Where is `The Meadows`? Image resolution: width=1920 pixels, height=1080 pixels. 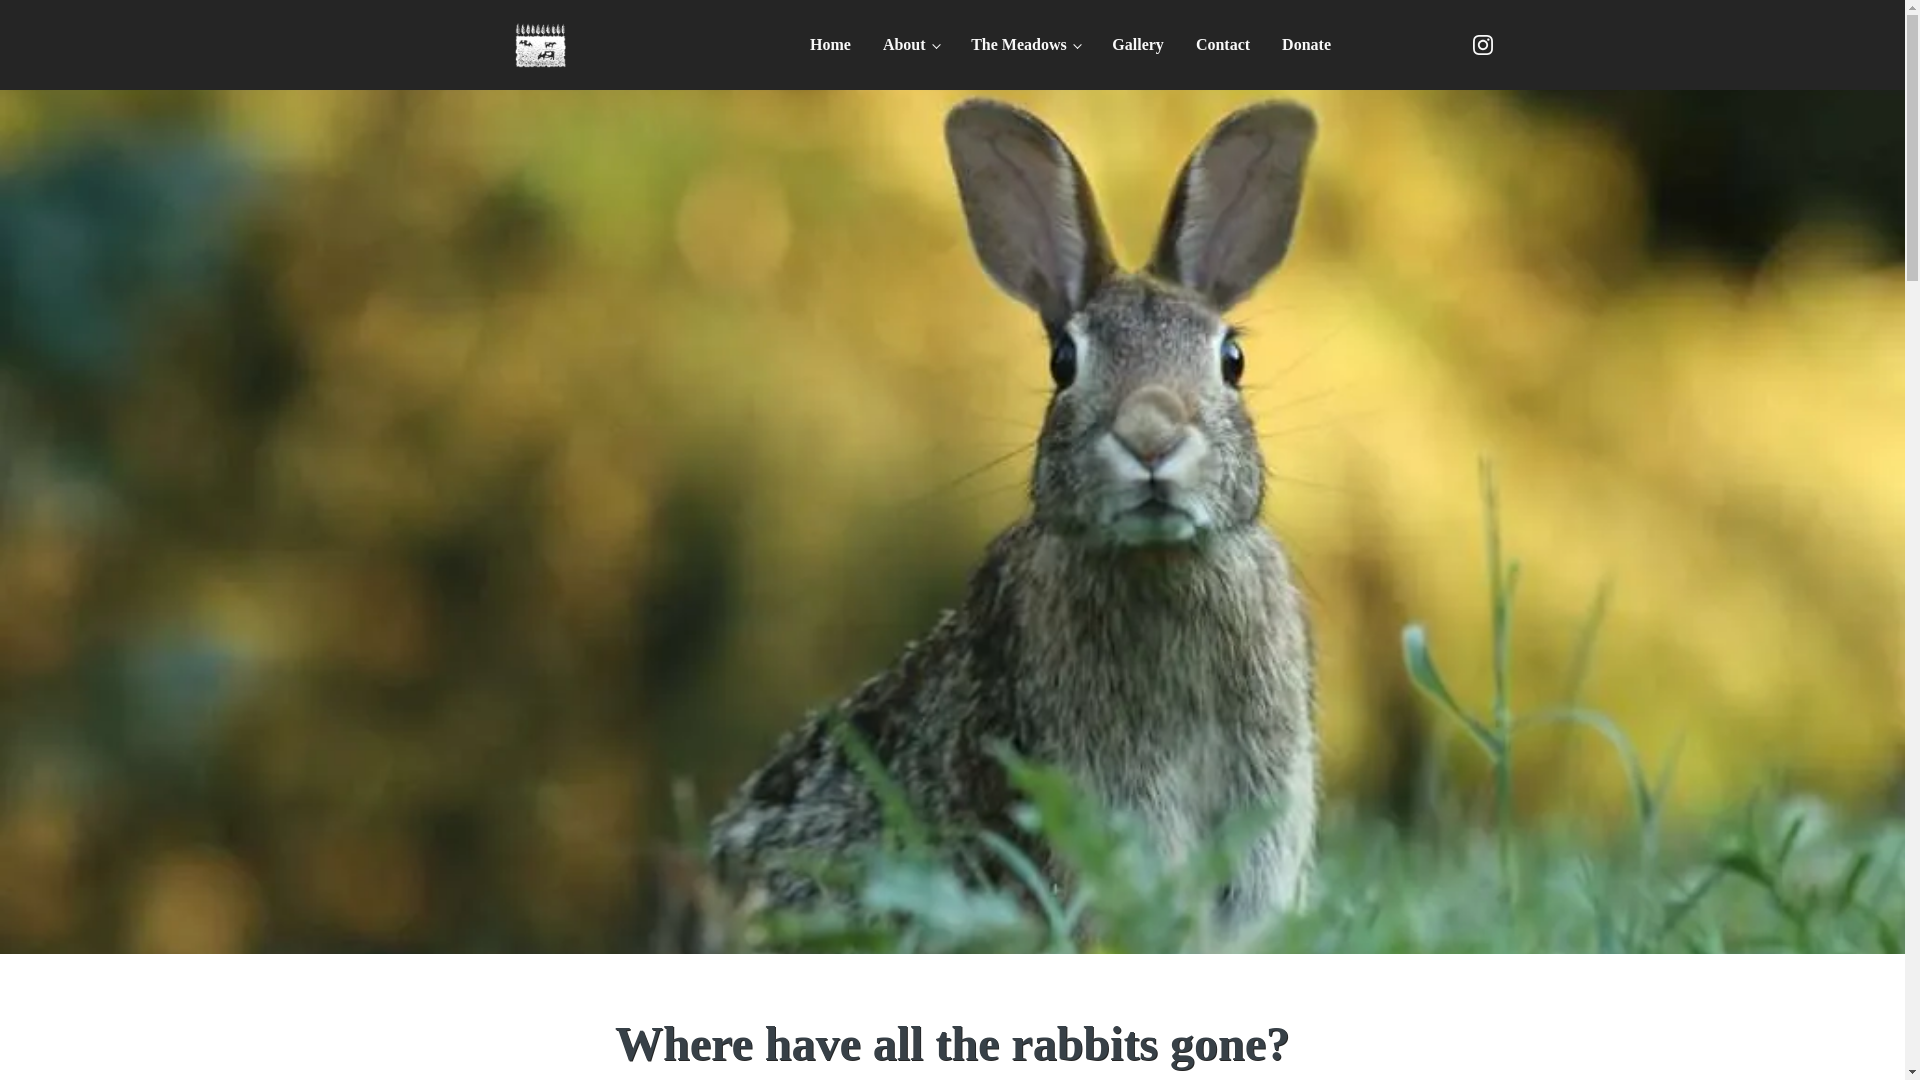
The Meadows is located at coordinates (1025, 44).